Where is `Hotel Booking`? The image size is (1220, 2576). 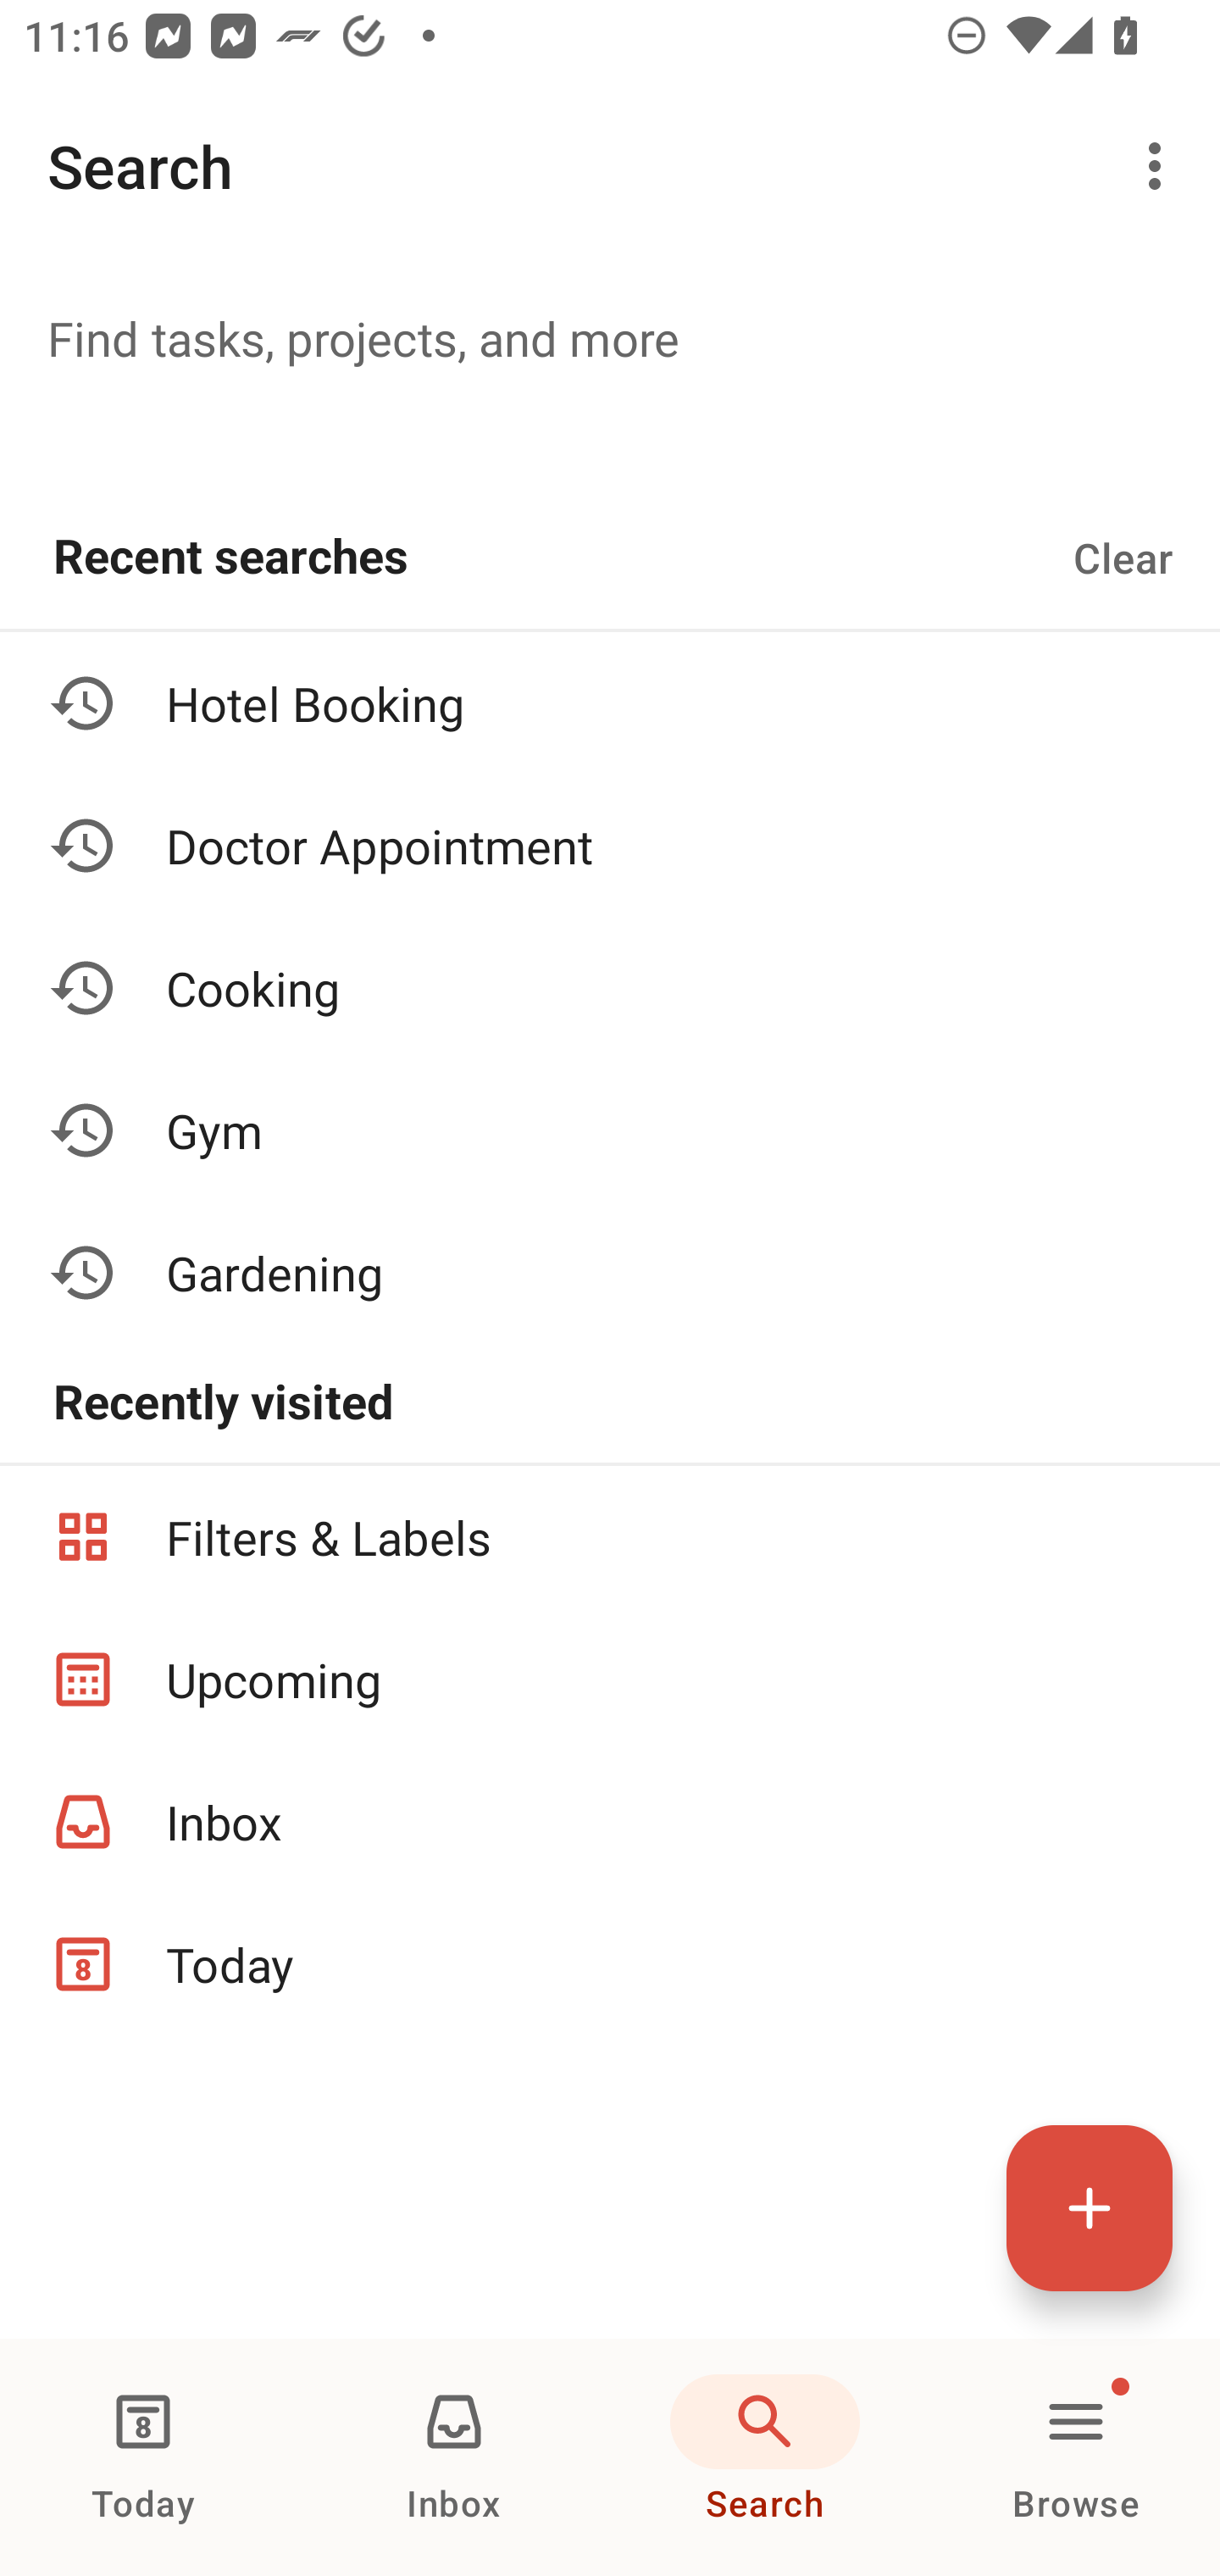
Hotel Booking is located at coordinates (610, 703).